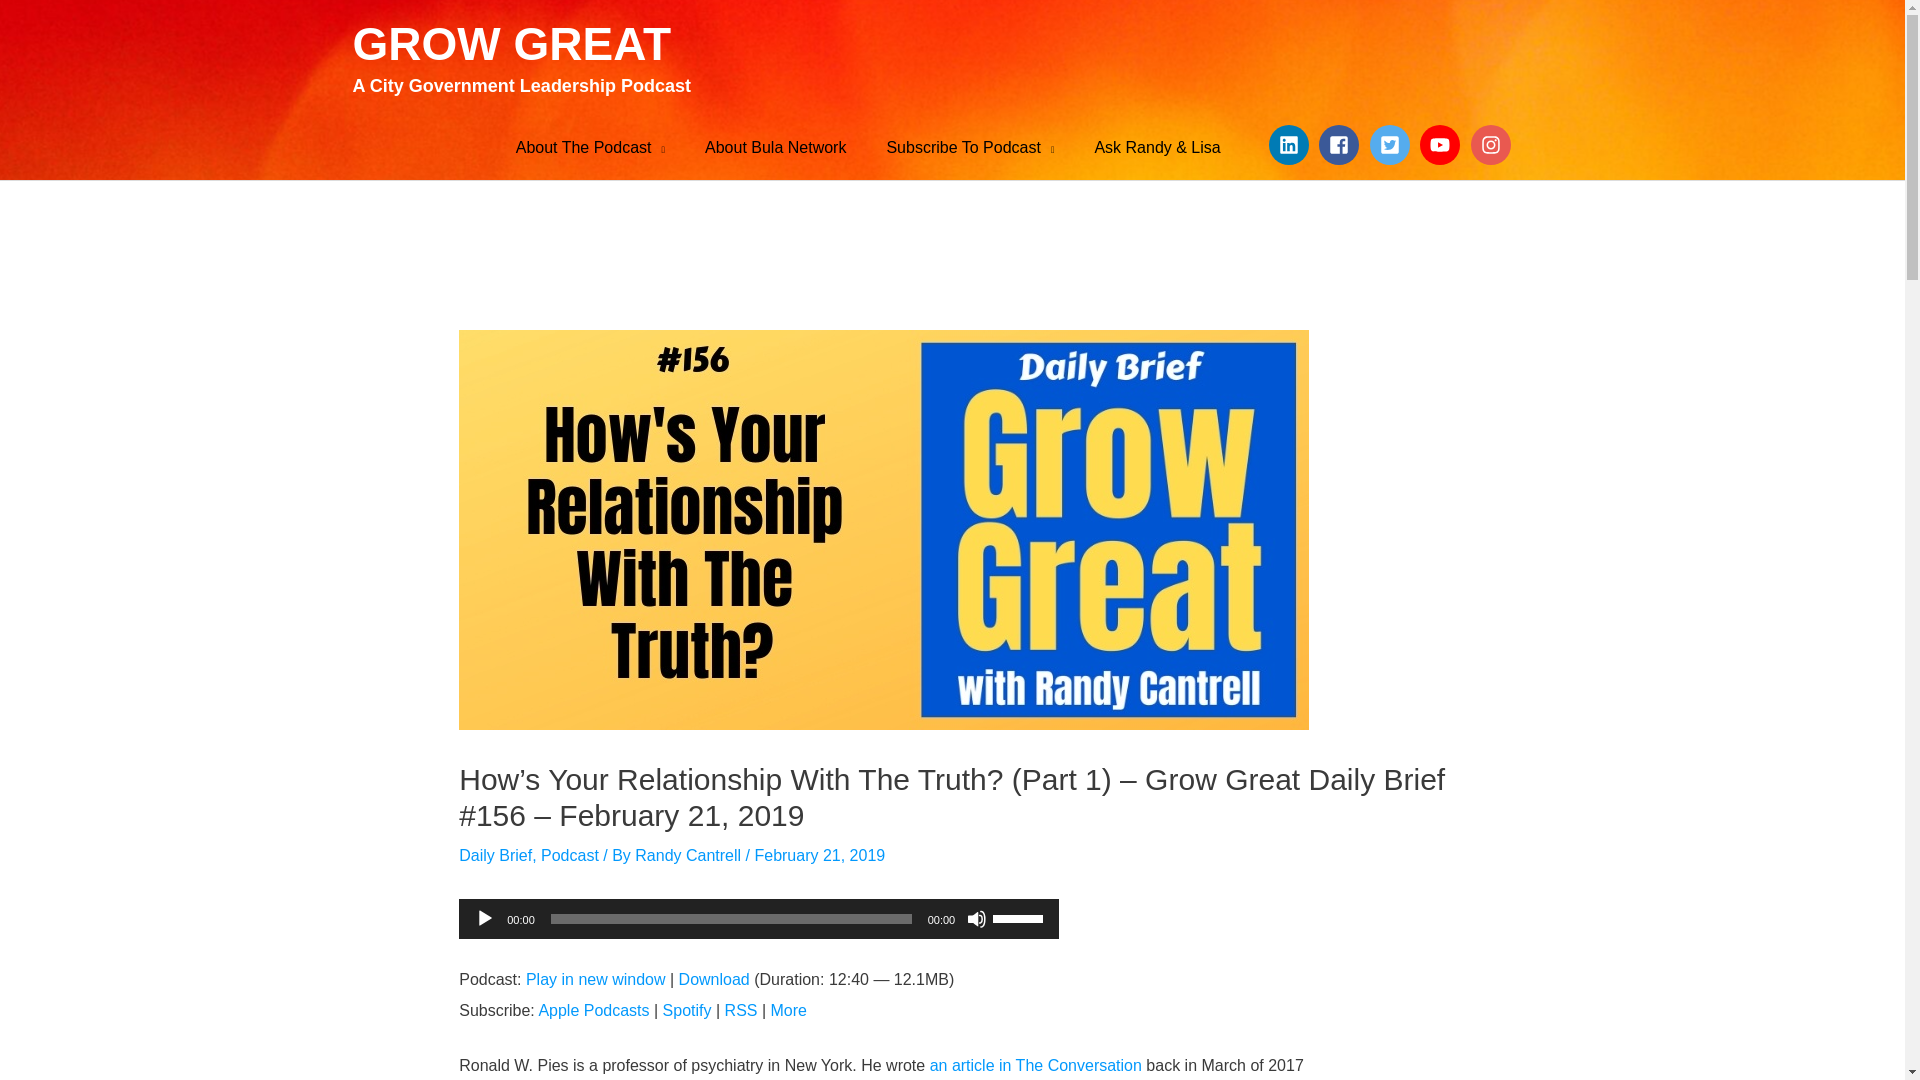 Image resolution: width=1920 pixels, height=1080 pixels. Describe the element at coordinates (690, 855) in the screenshot. I see `View all posts by Randy Cantrell` at that location.